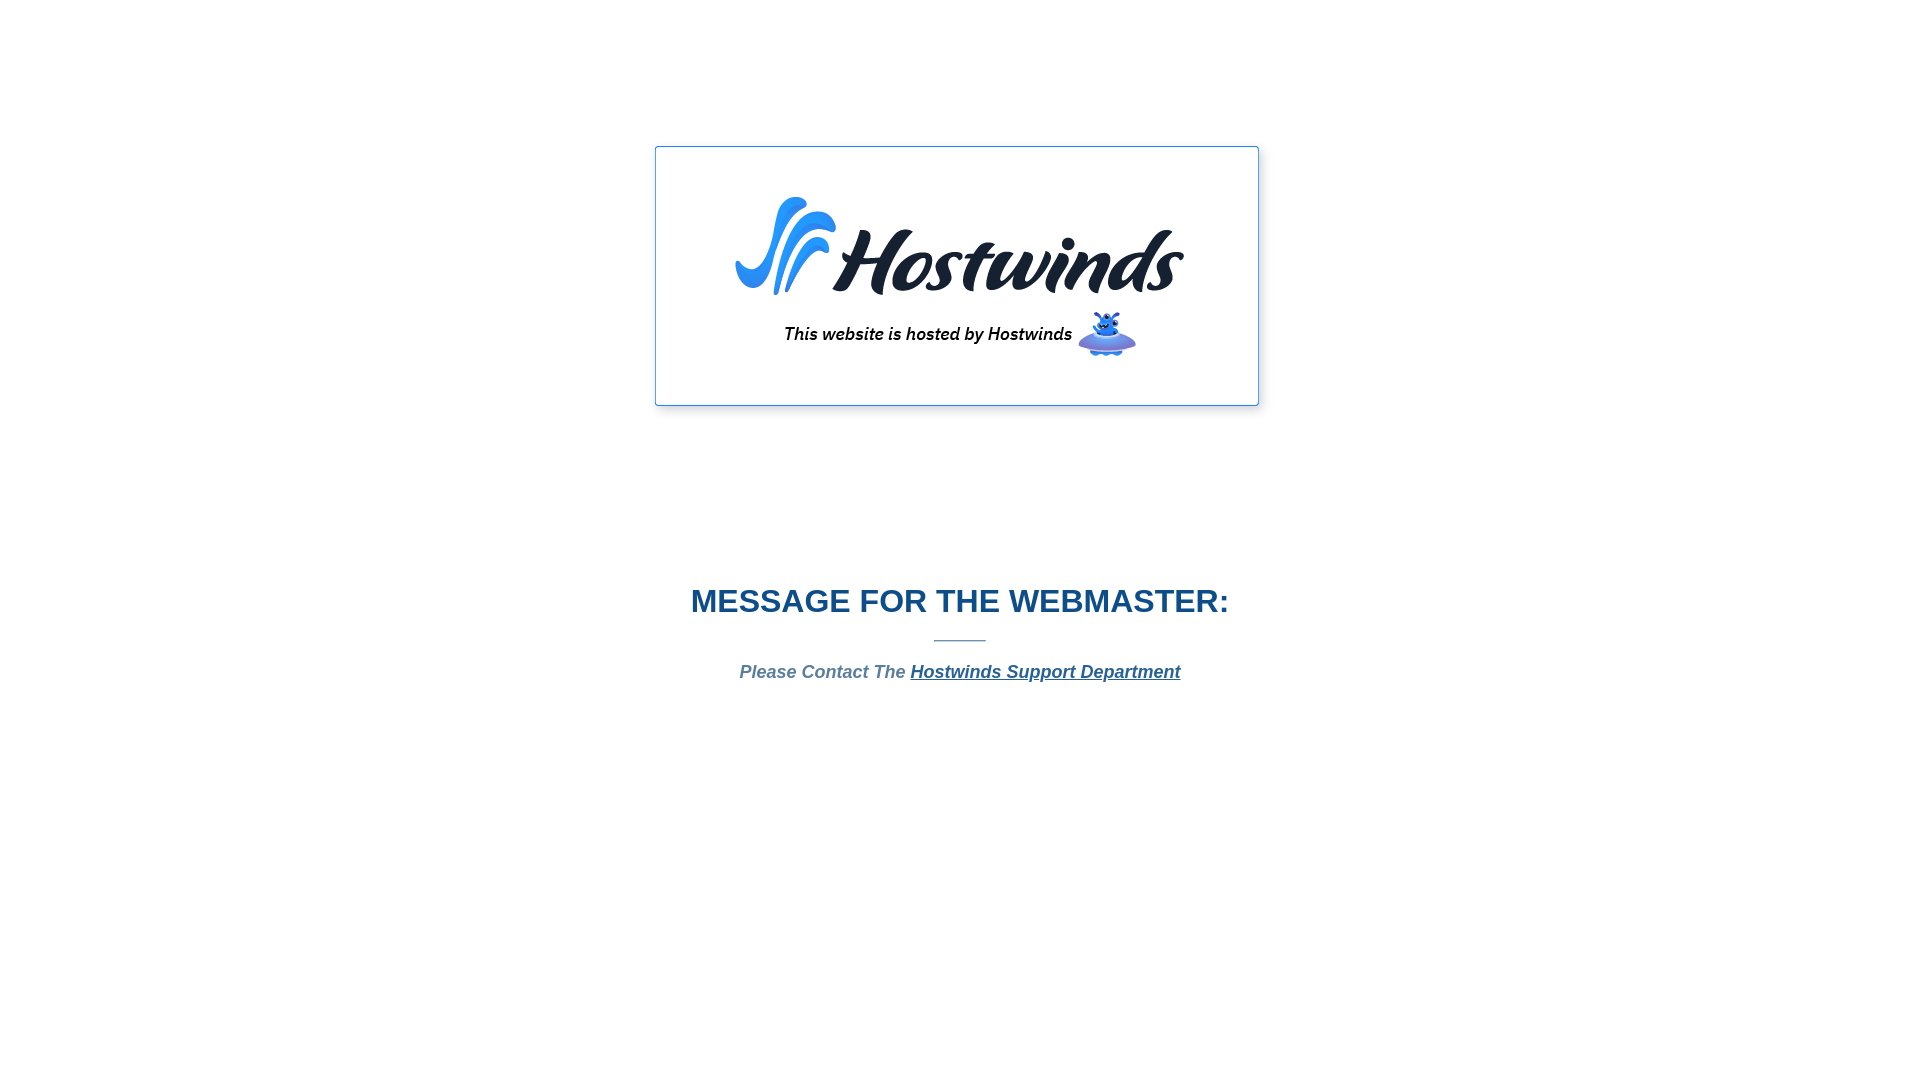 The image size is (1920, 1080). Describe the element at coordinates (1046, 672) in the screenshot. I see `Hostwinds Support Department` at that location.